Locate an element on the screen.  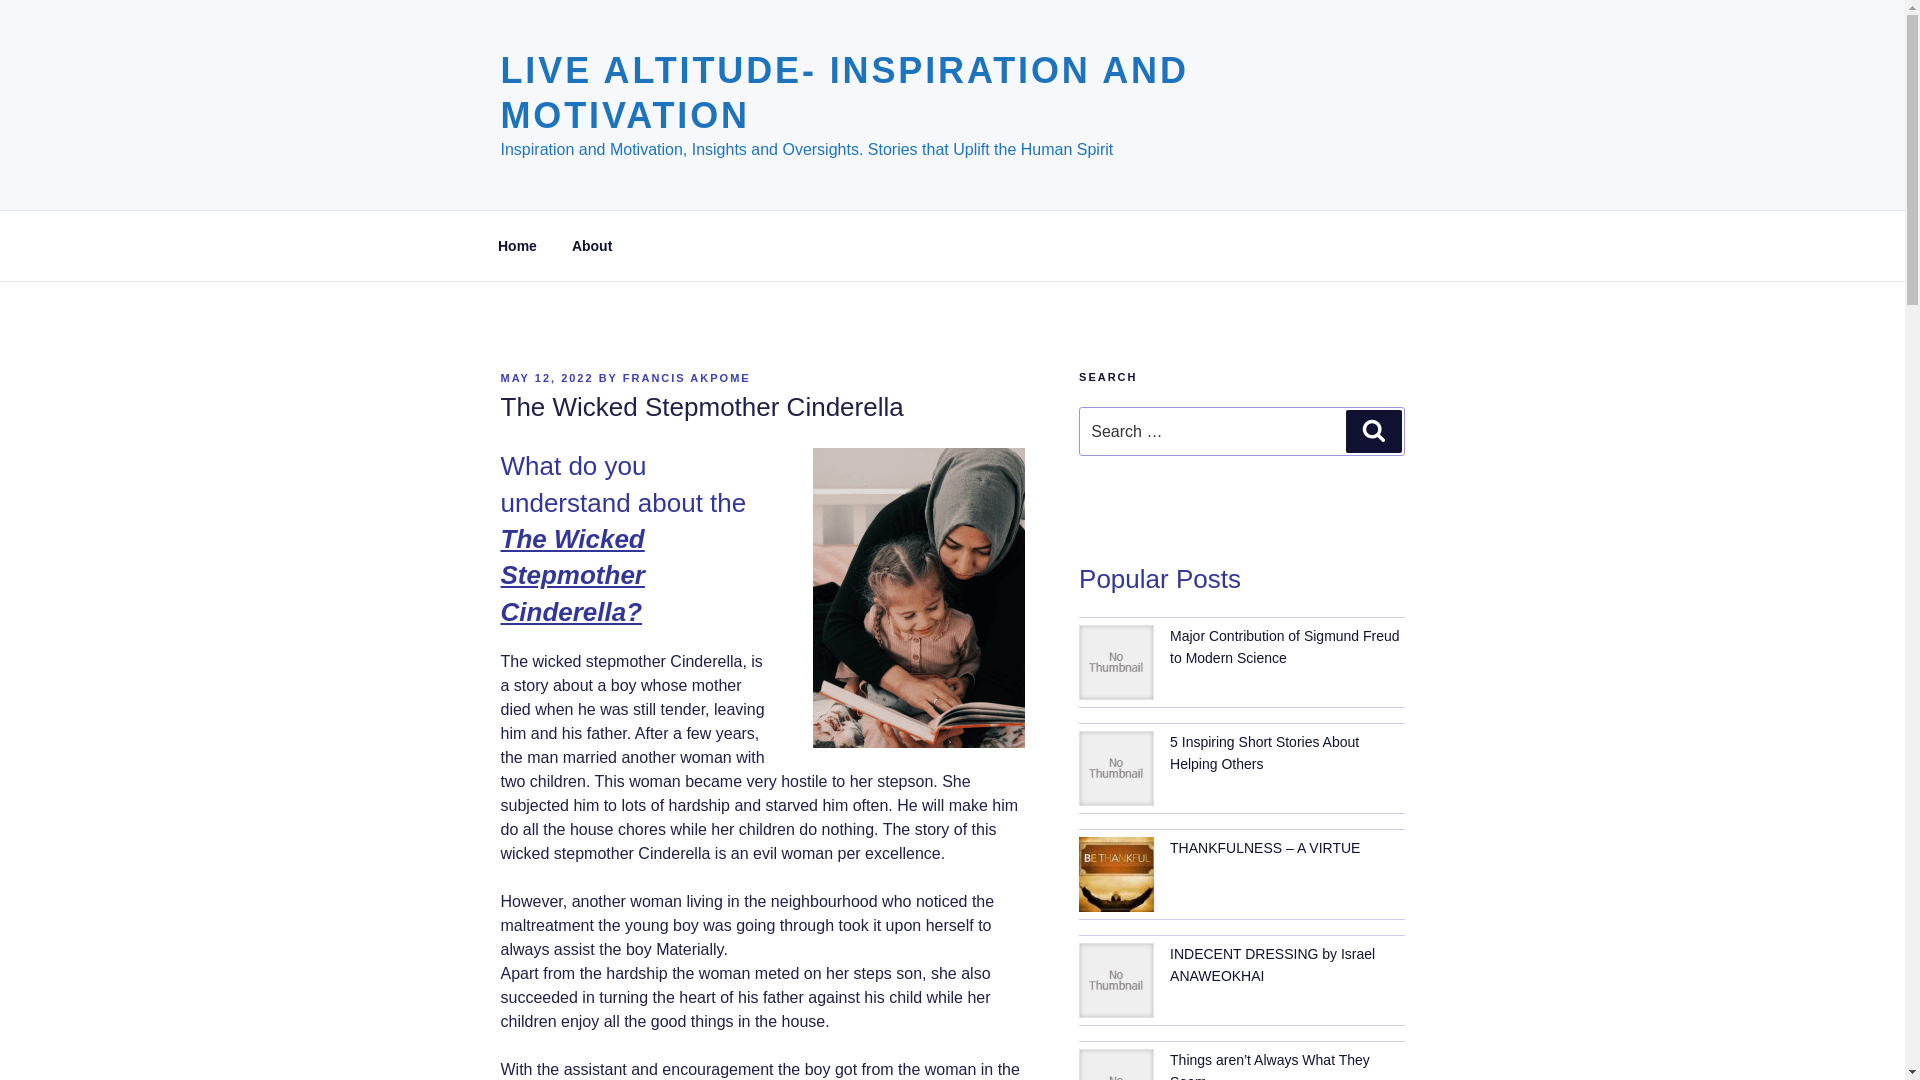
About is located at coordinates (592, 246).